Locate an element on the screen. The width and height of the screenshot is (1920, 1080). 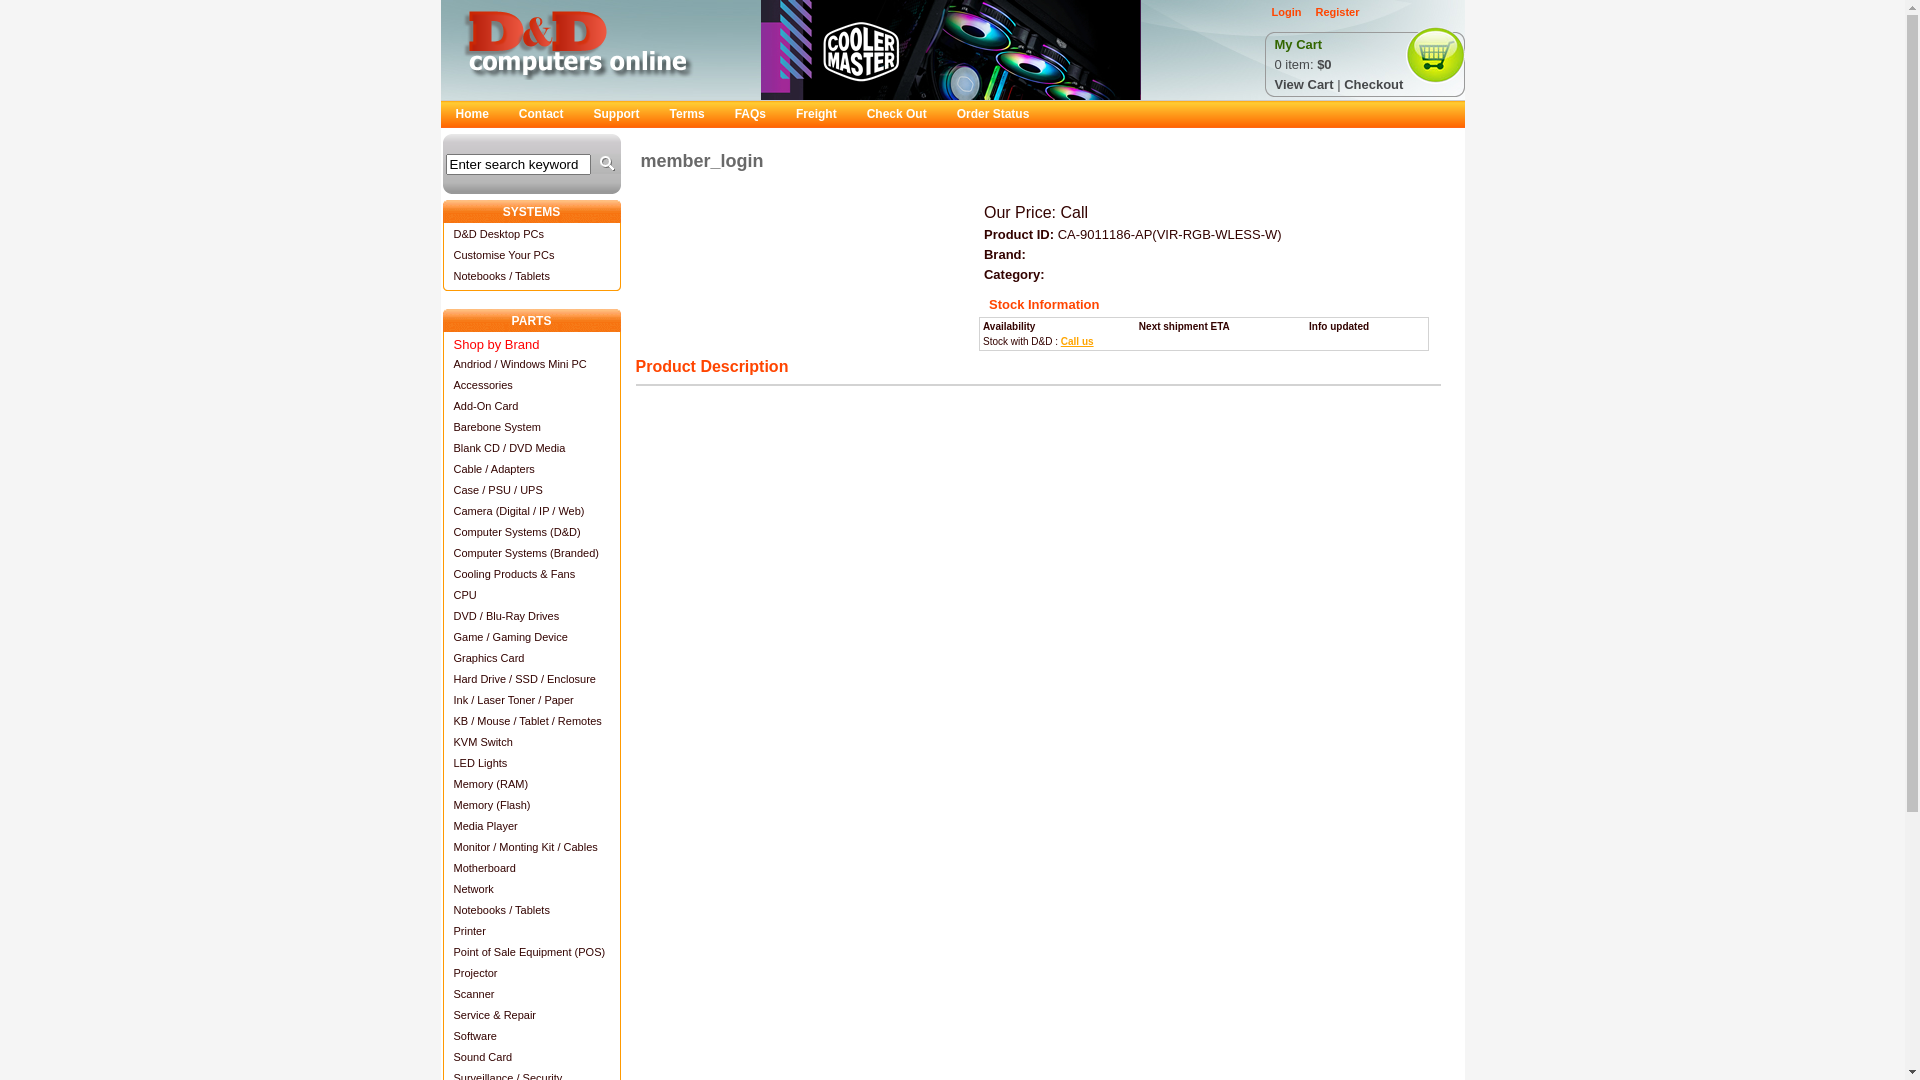
Ink / Laser Toner / Paper is located at coordinates (531, 700).